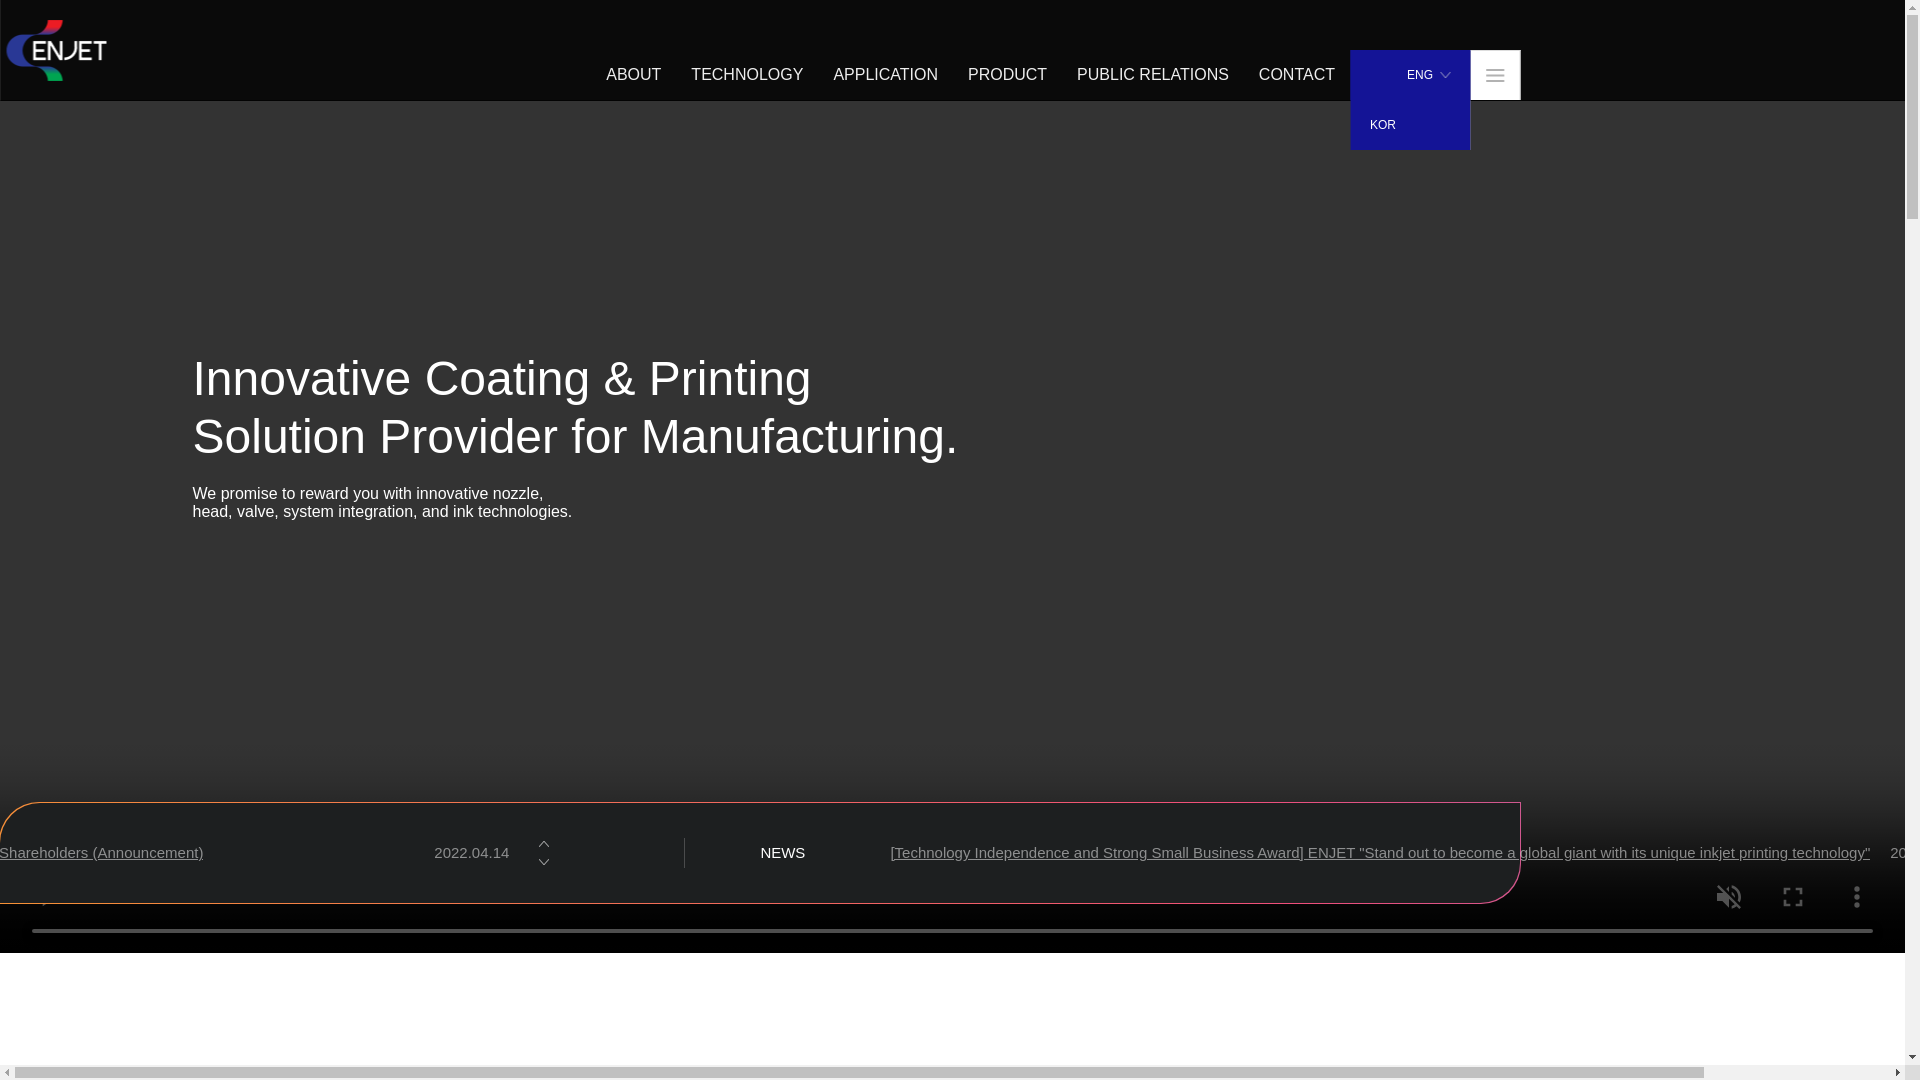  What do you see at coordinates (1410, 74) in the screenshot?
I see `ENG` at bounding box center [1410, 74].